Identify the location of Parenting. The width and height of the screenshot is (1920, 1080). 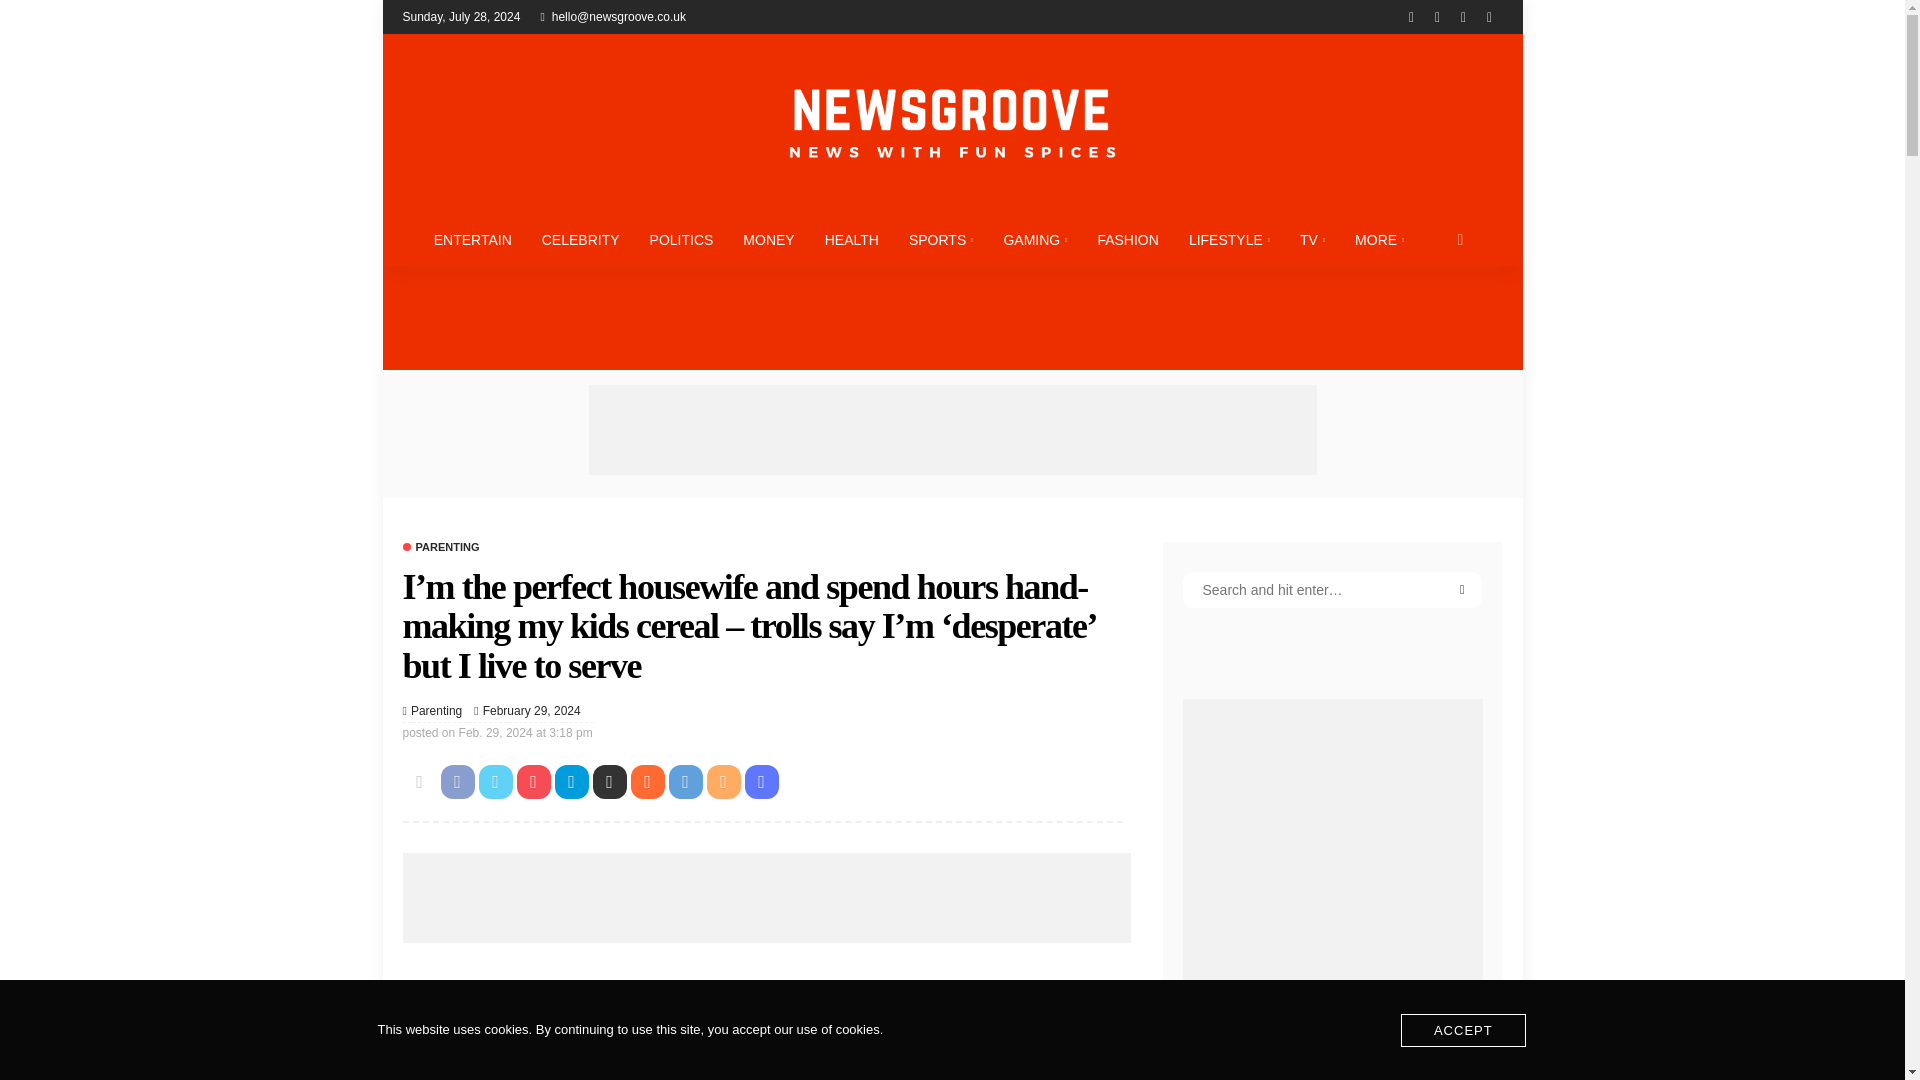
(436, 710).